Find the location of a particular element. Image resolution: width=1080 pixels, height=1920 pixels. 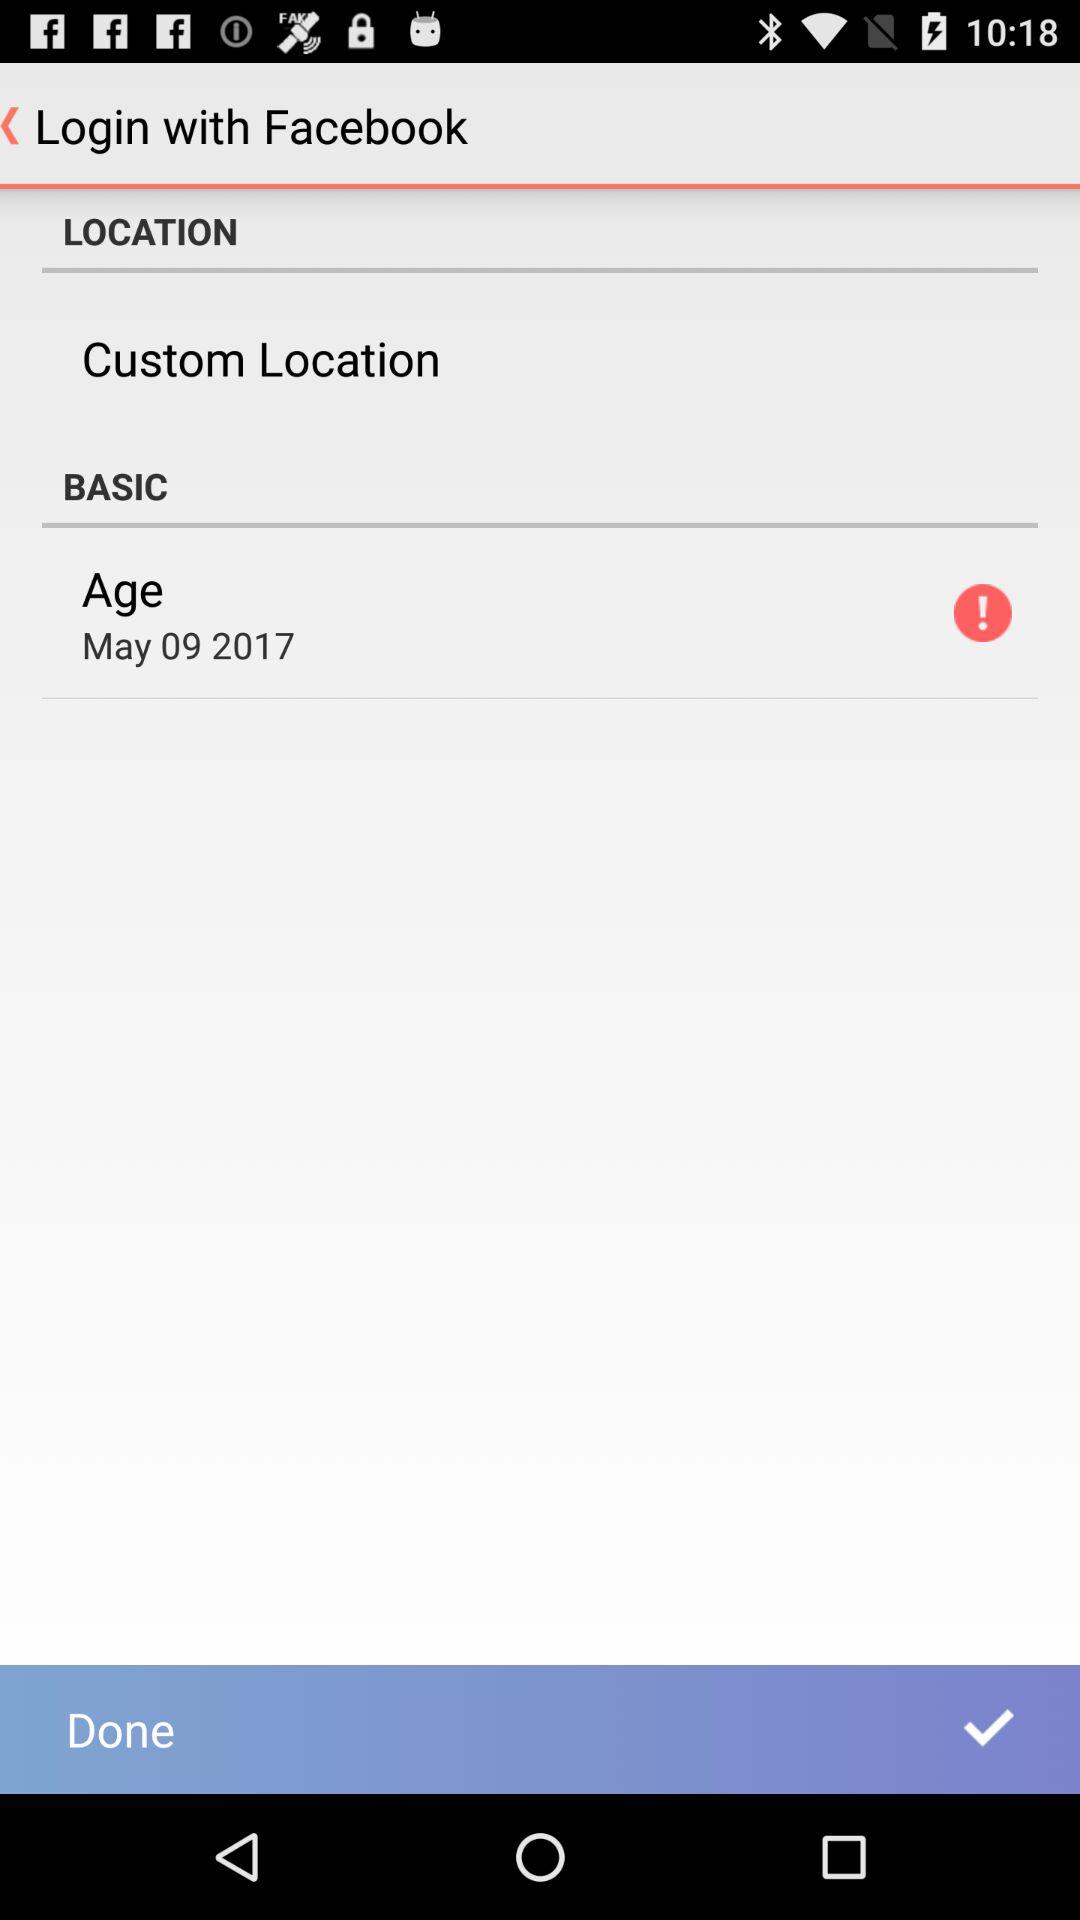

tap the item above basic icon is located at coordinates (260, 358).